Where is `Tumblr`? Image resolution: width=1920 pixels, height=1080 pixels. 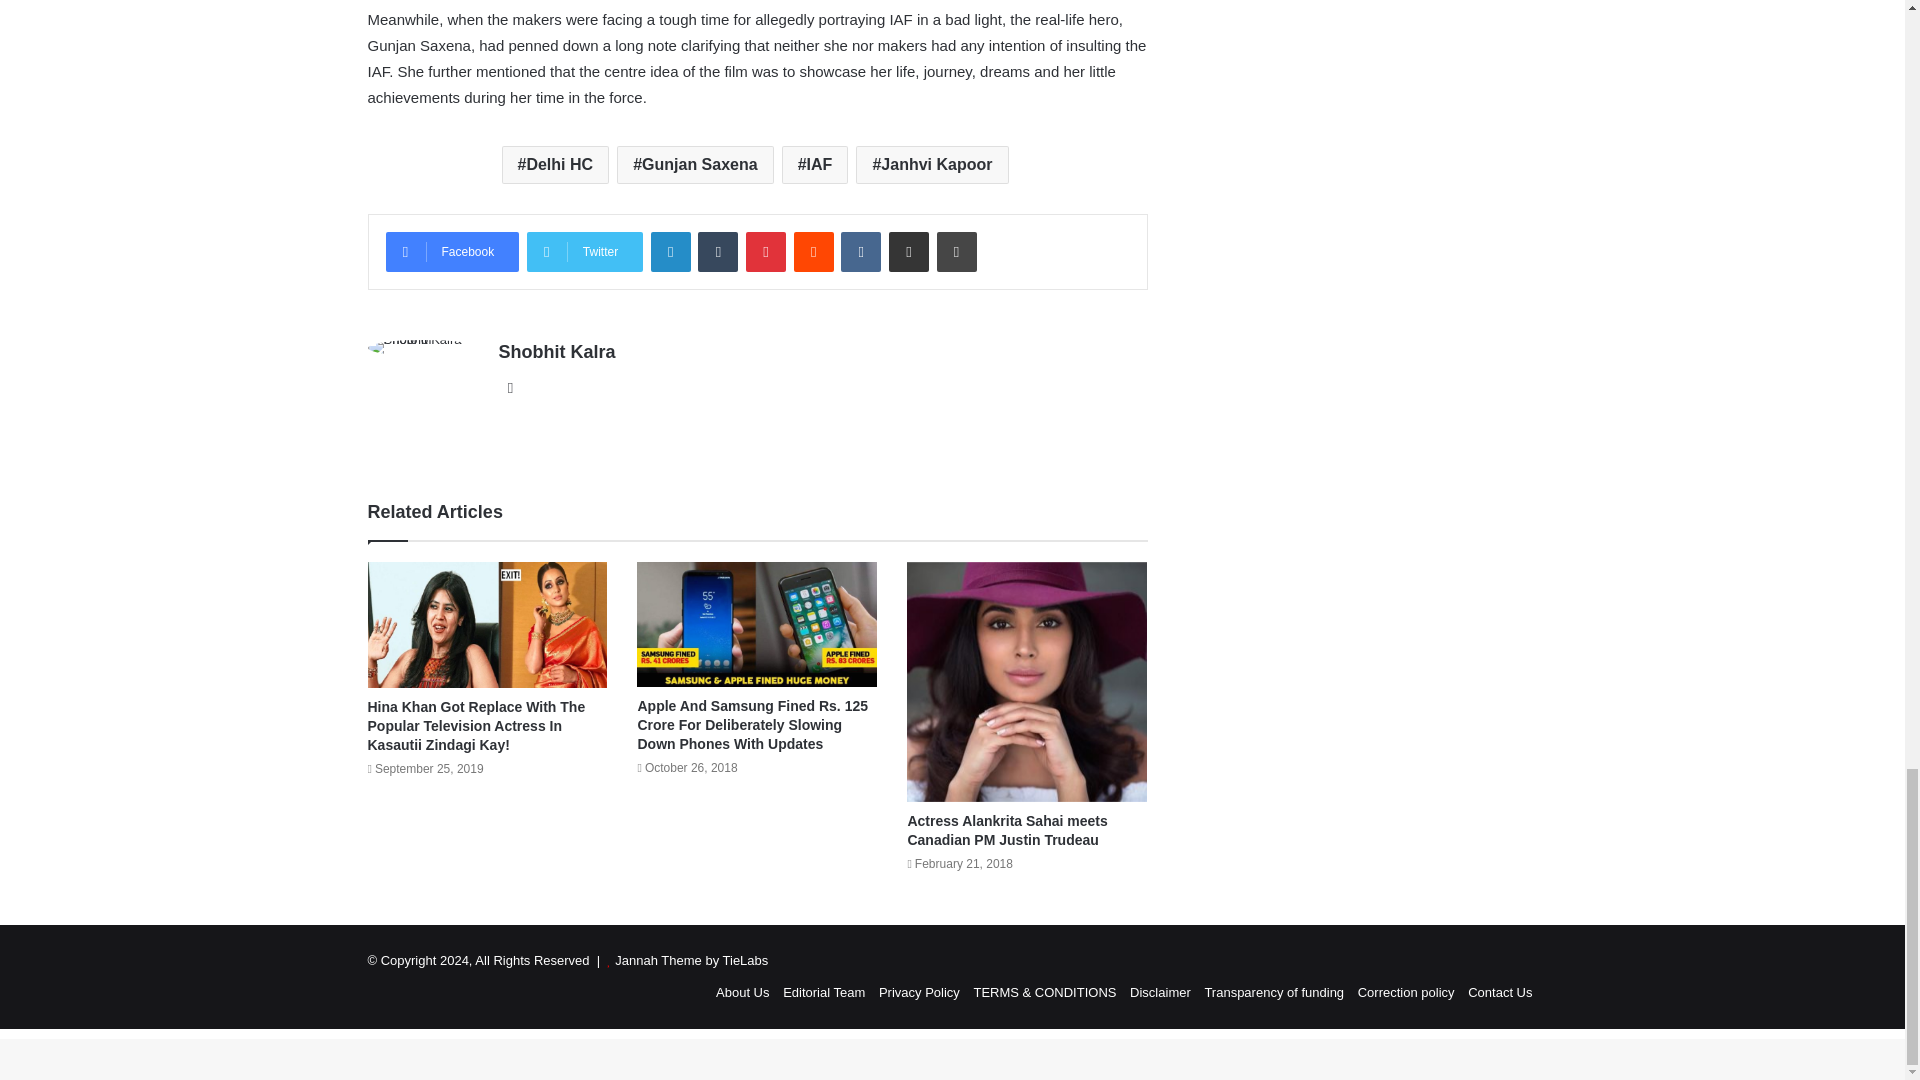
Tumblr is located at coordinates (718, 252).